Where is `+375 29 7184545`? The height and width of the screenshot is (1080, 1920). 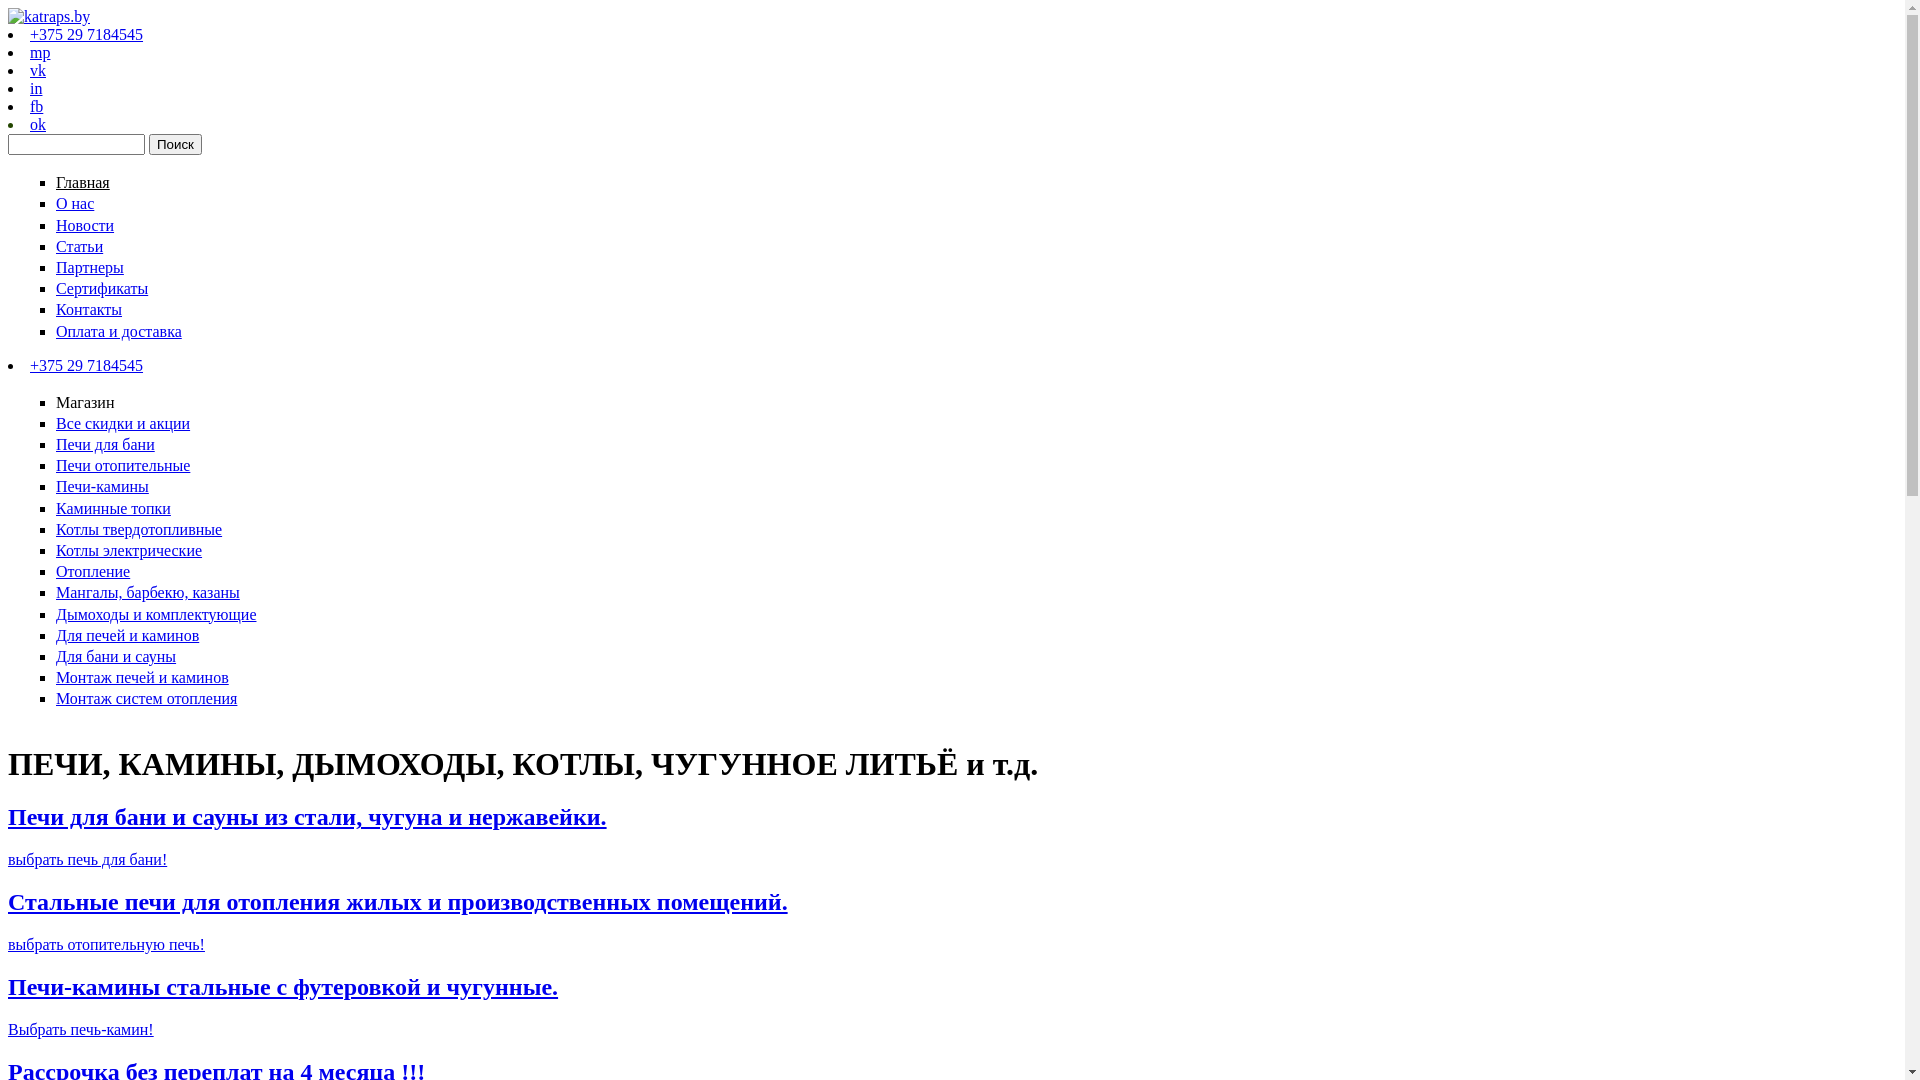 +375 29 7184545 is located at coordinates (86, 34).